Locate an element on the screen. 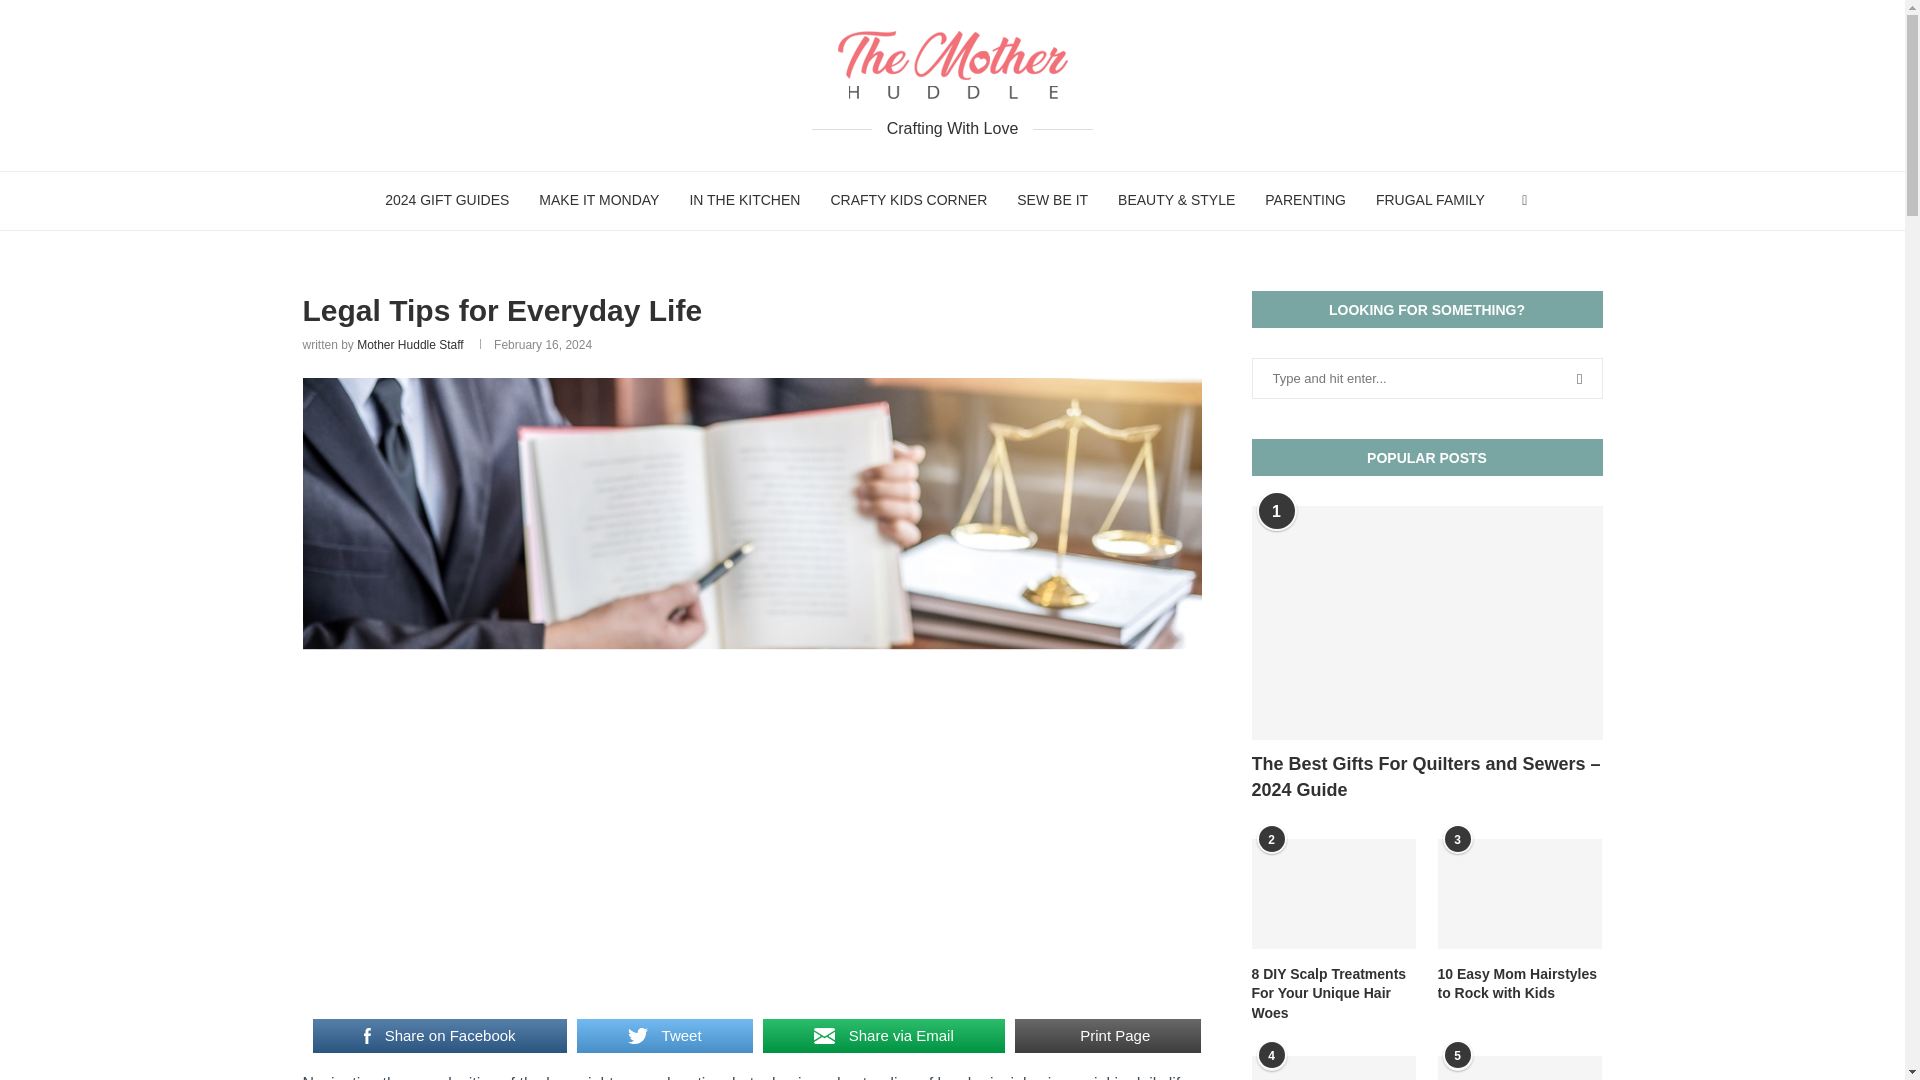 The width and height of the screenshot is (1920, 1080). 2024 GIFT GUIDES is located at coordinates (447, 200).